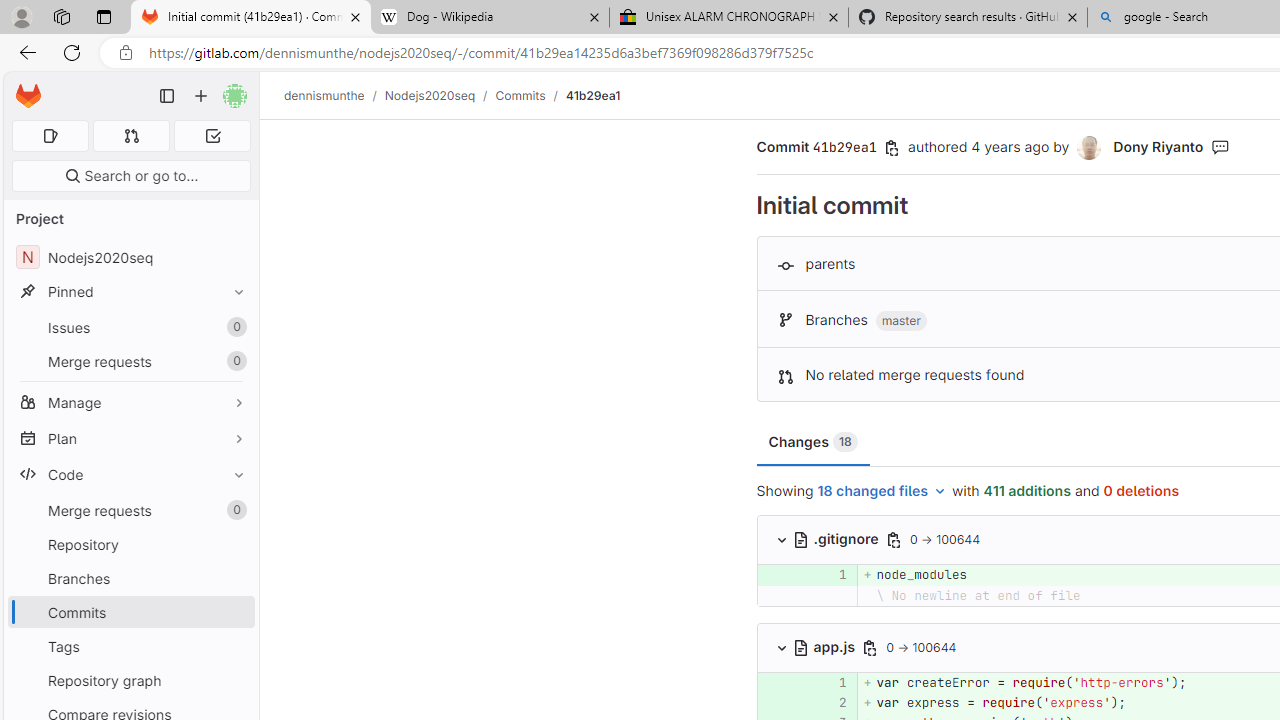 The image size is (1280, 720). I want to click on Add a comment to this line, so click(757, 702).